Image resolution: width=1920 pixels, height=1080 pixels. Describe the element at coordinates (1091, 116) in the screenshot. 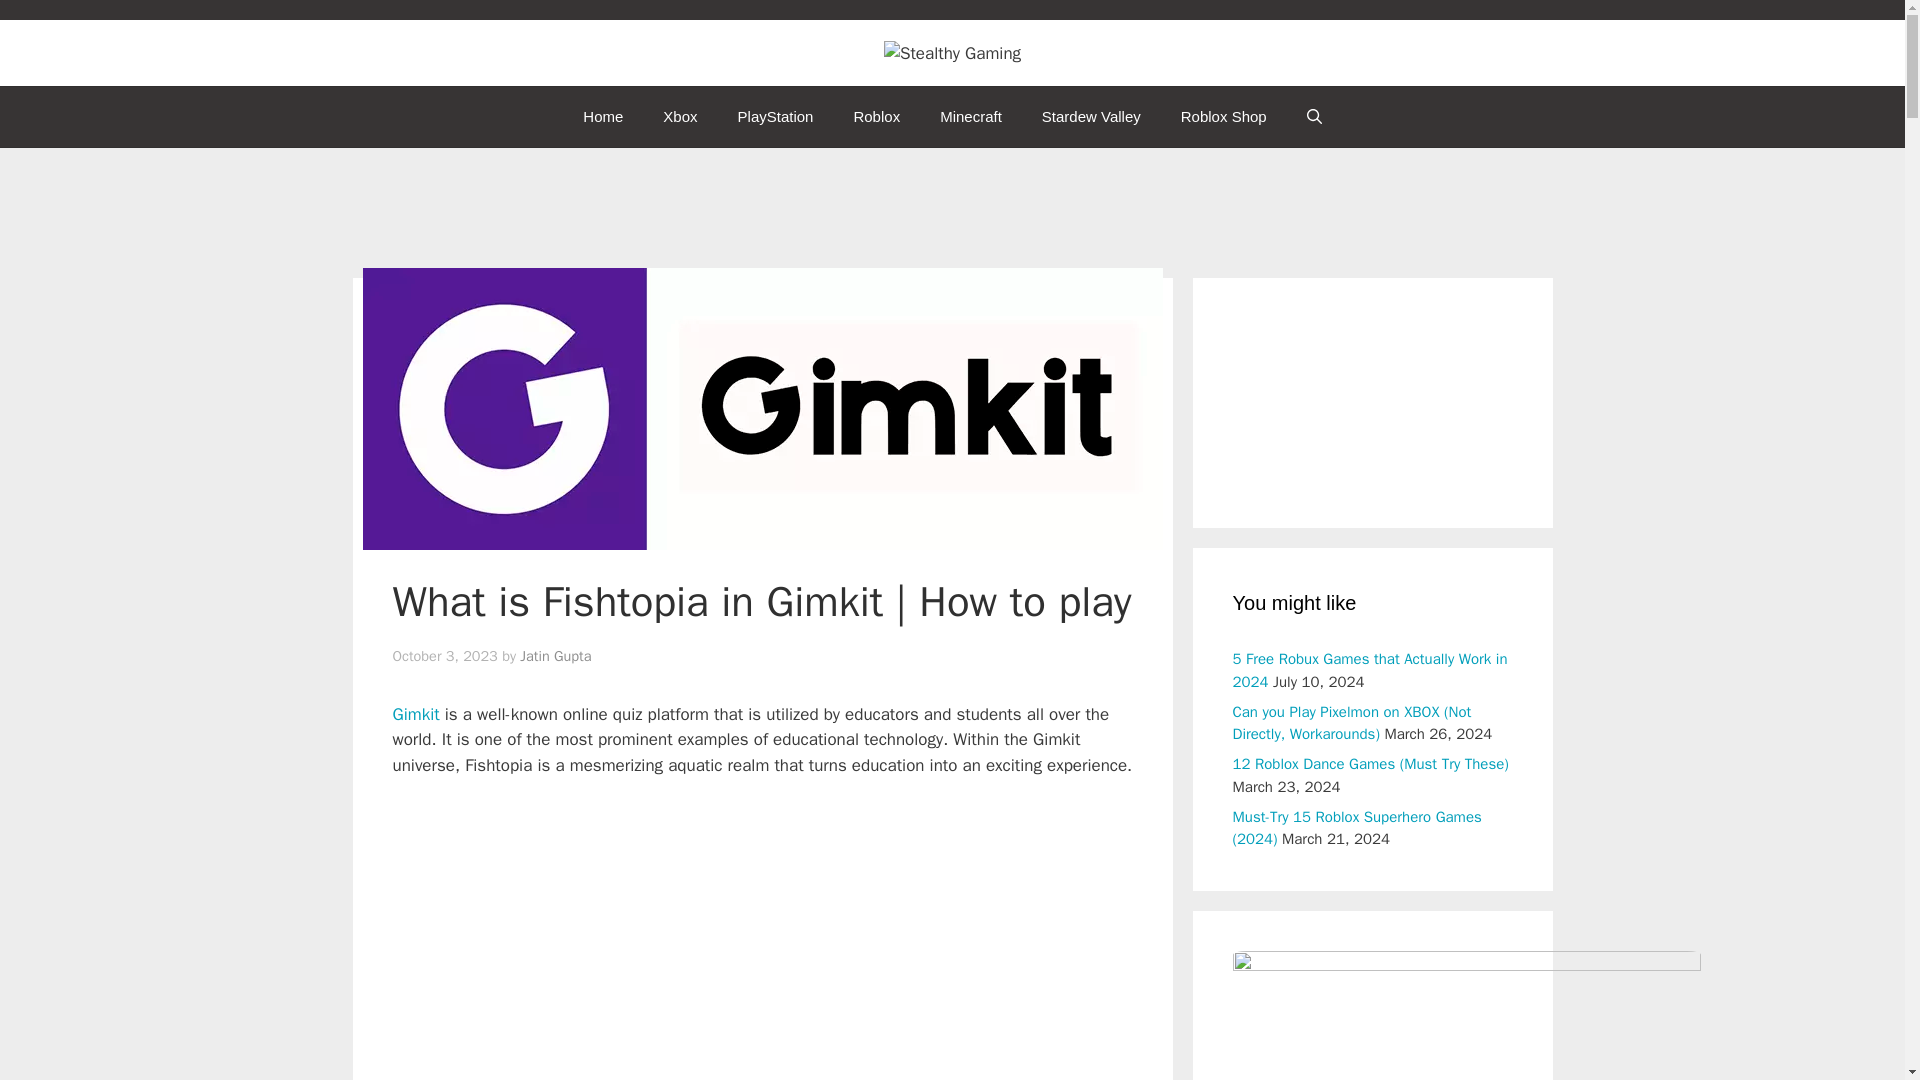

I see `Stardew Valley` at that location.